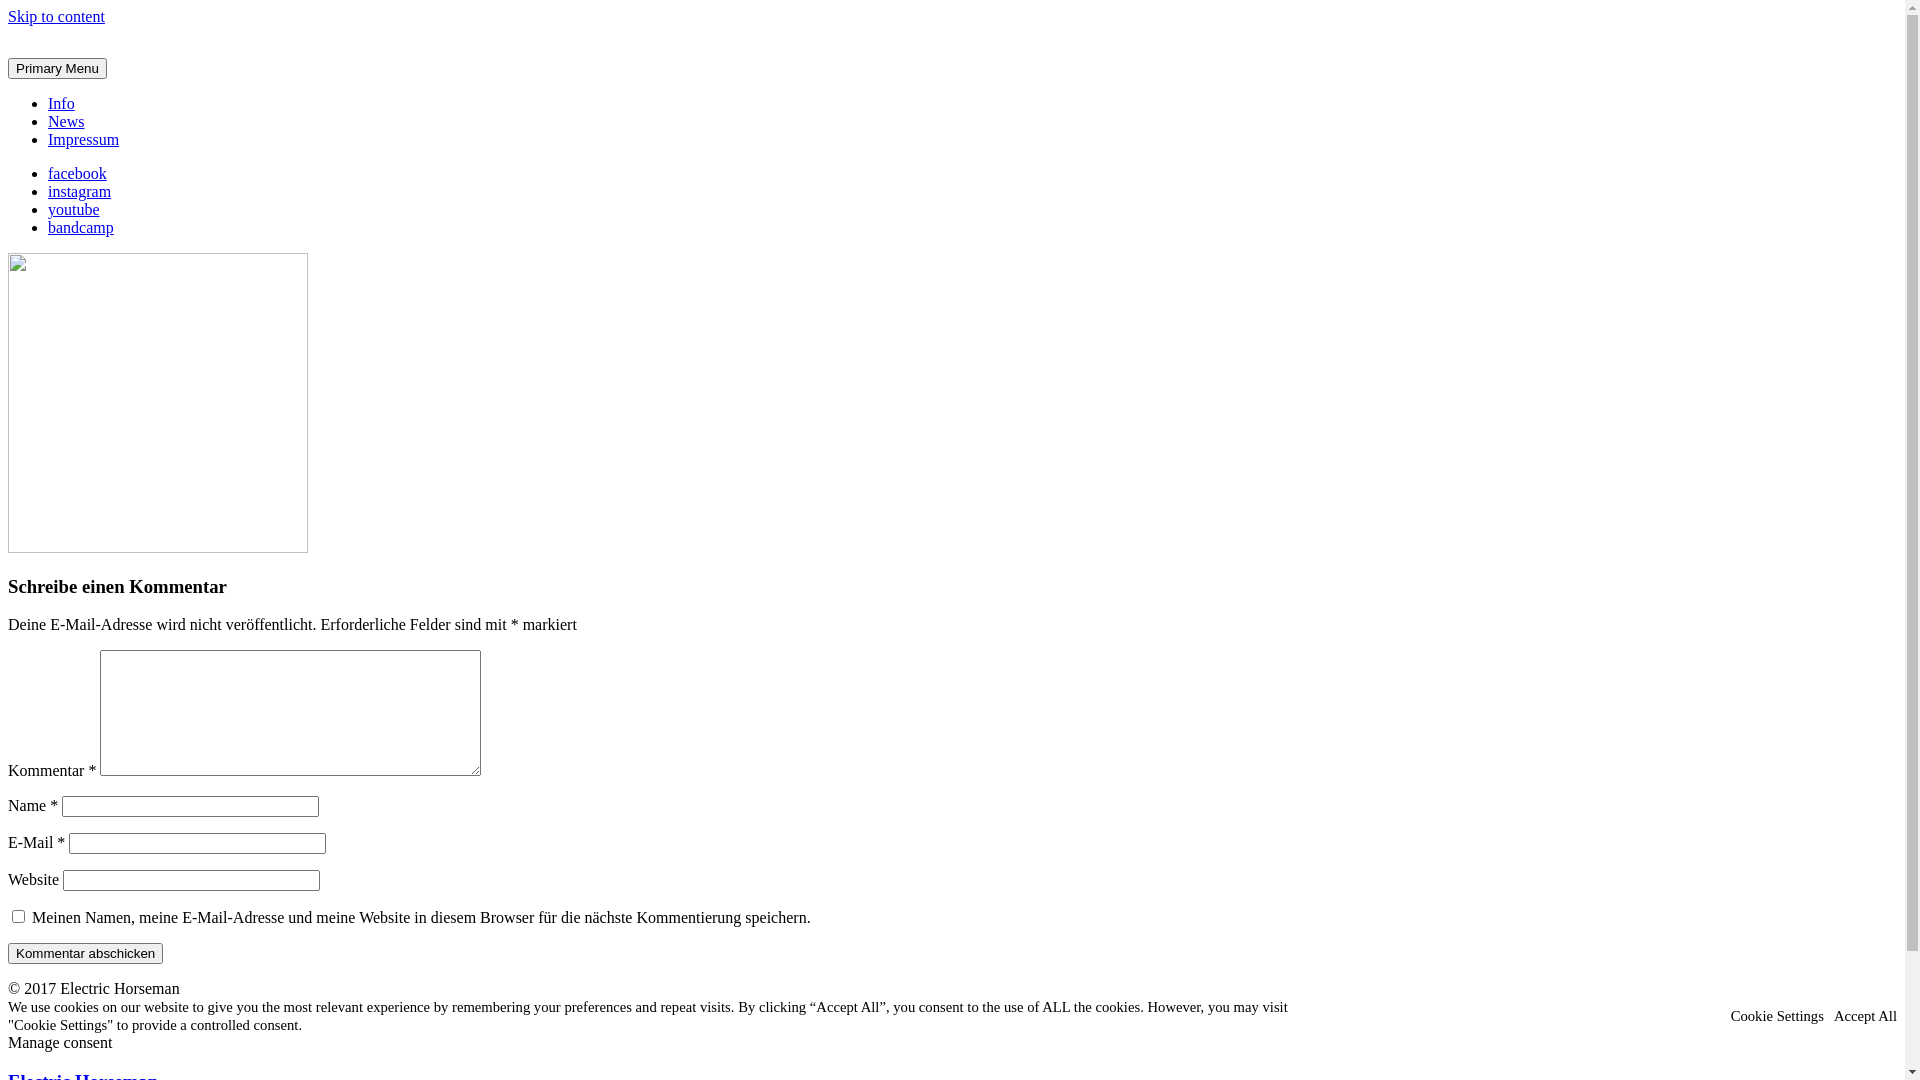 The image size is (1920, 1080). I want to click on Info, so click(62, 104).